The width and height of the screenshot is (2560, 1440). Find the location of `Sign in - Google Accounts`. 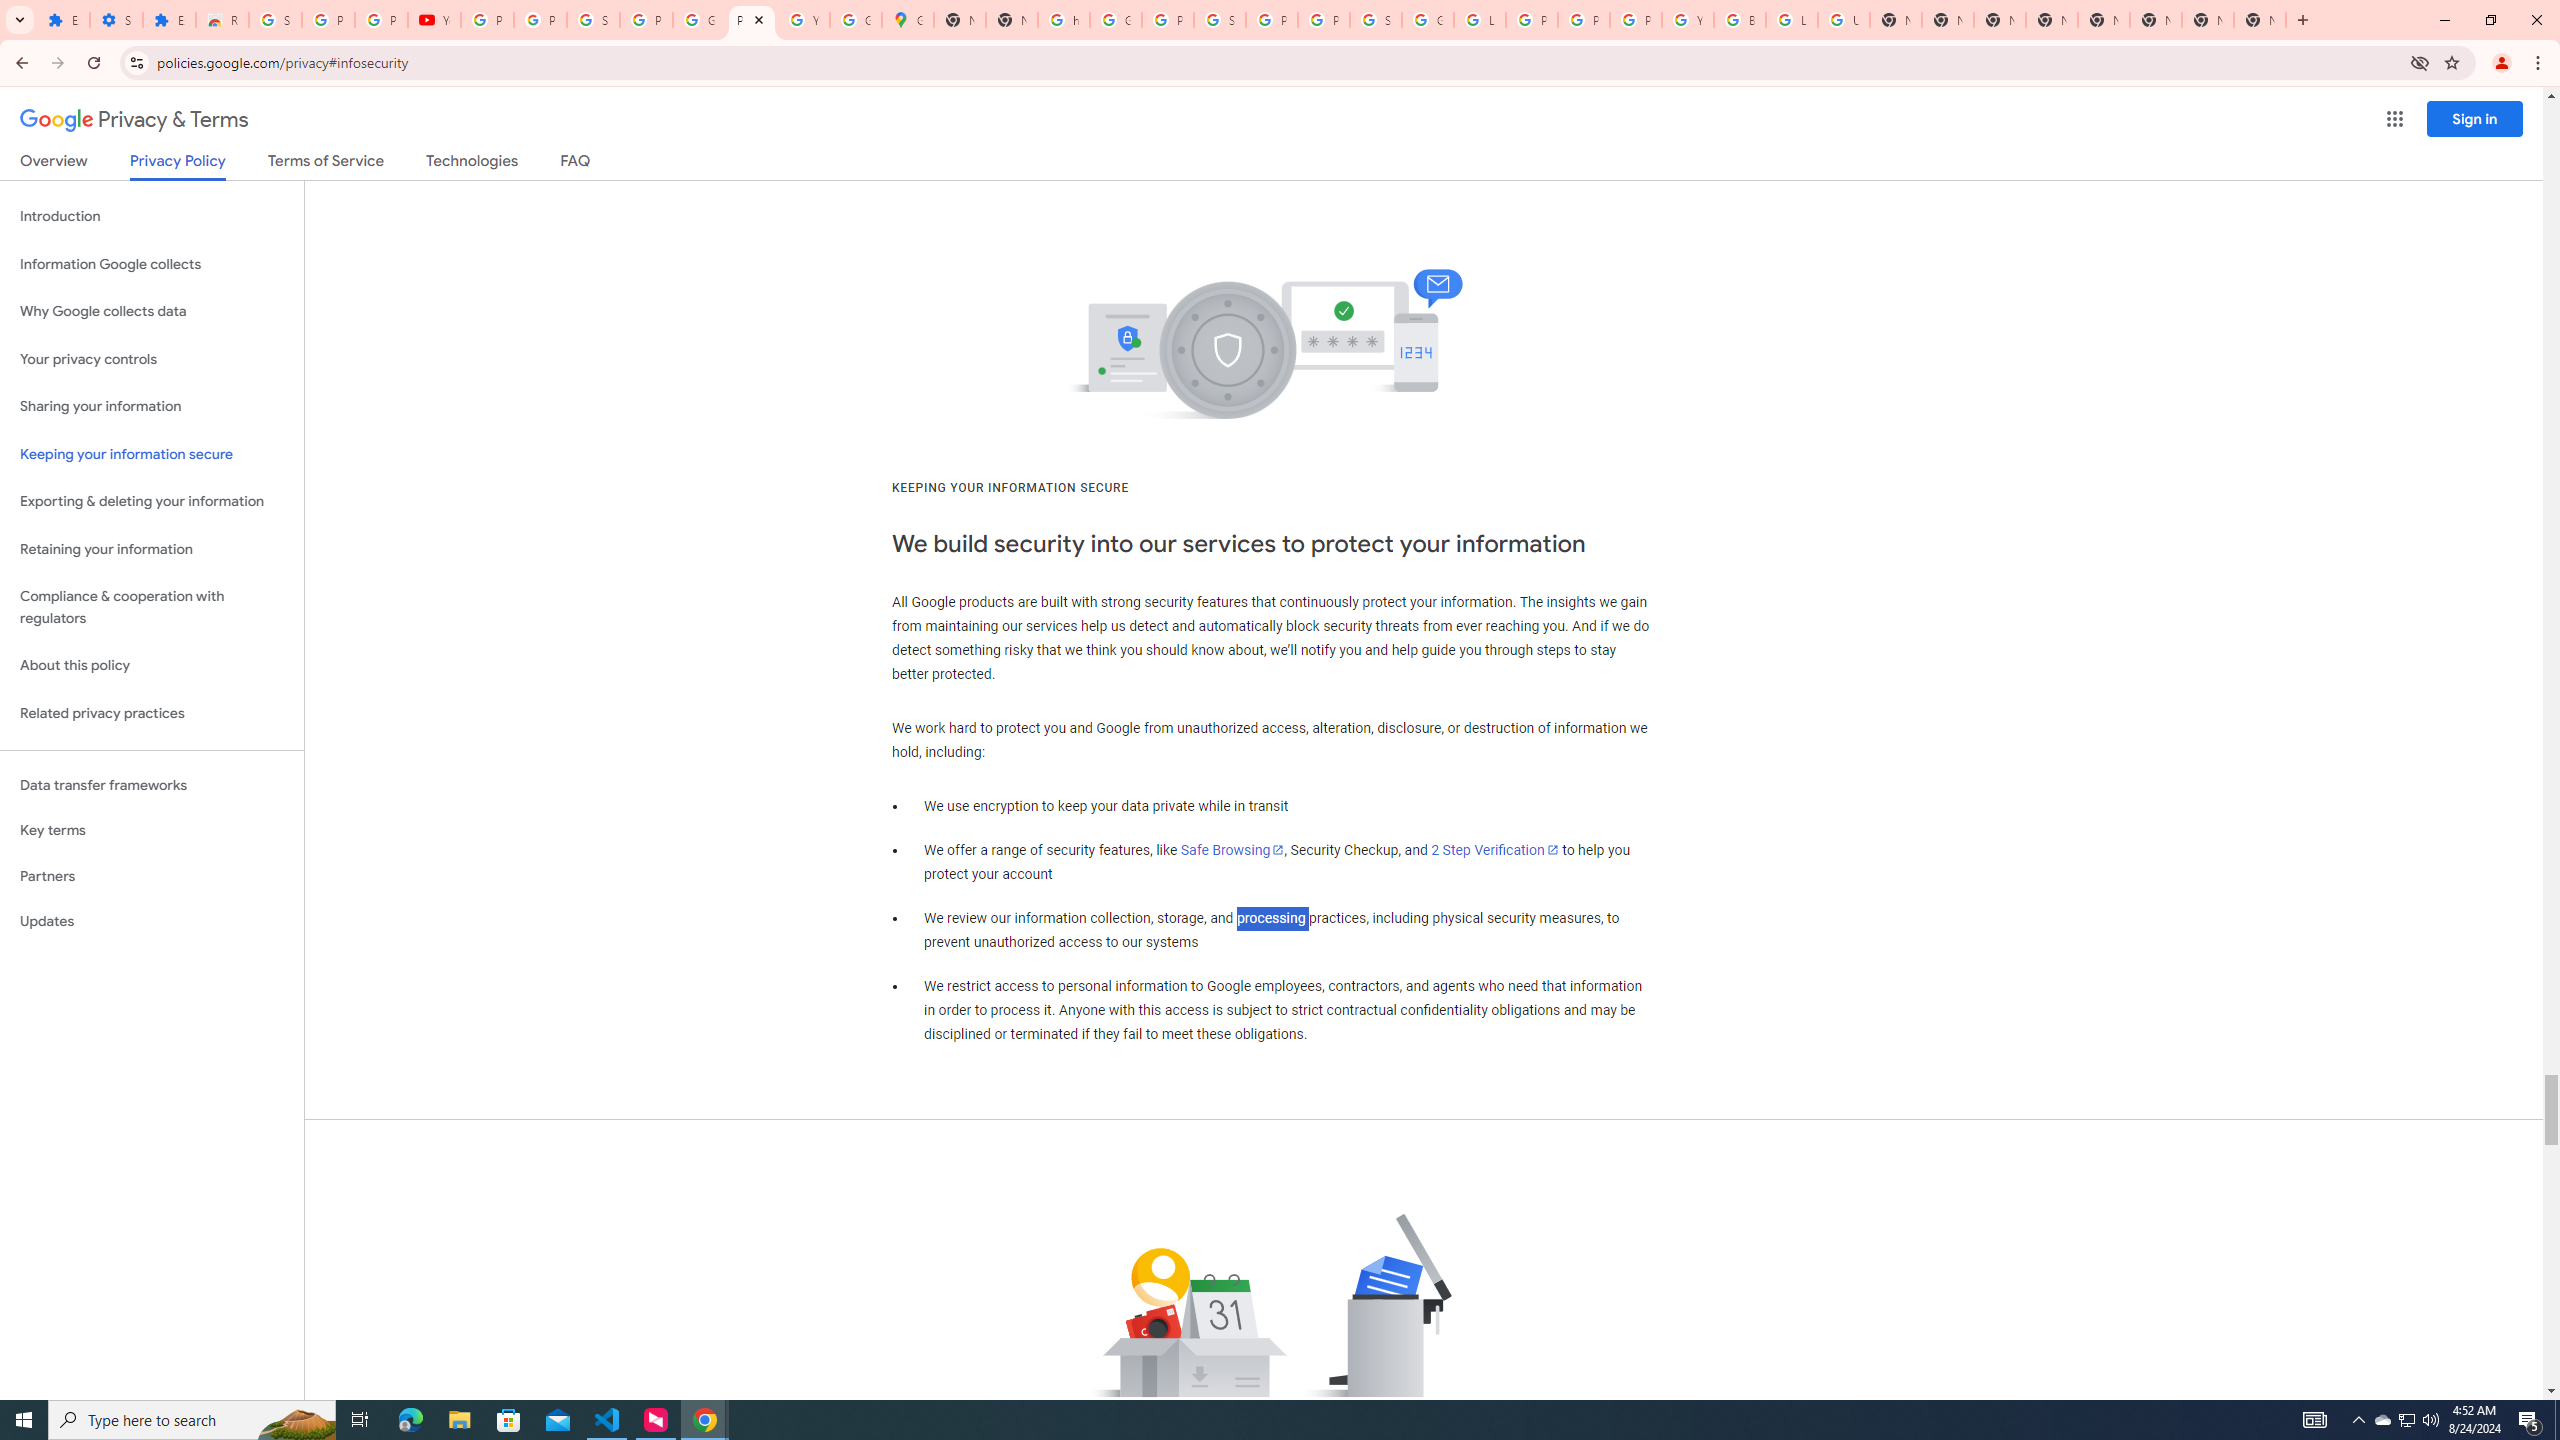

Sign in - Google Accounts is located at coordinates (594, 20).